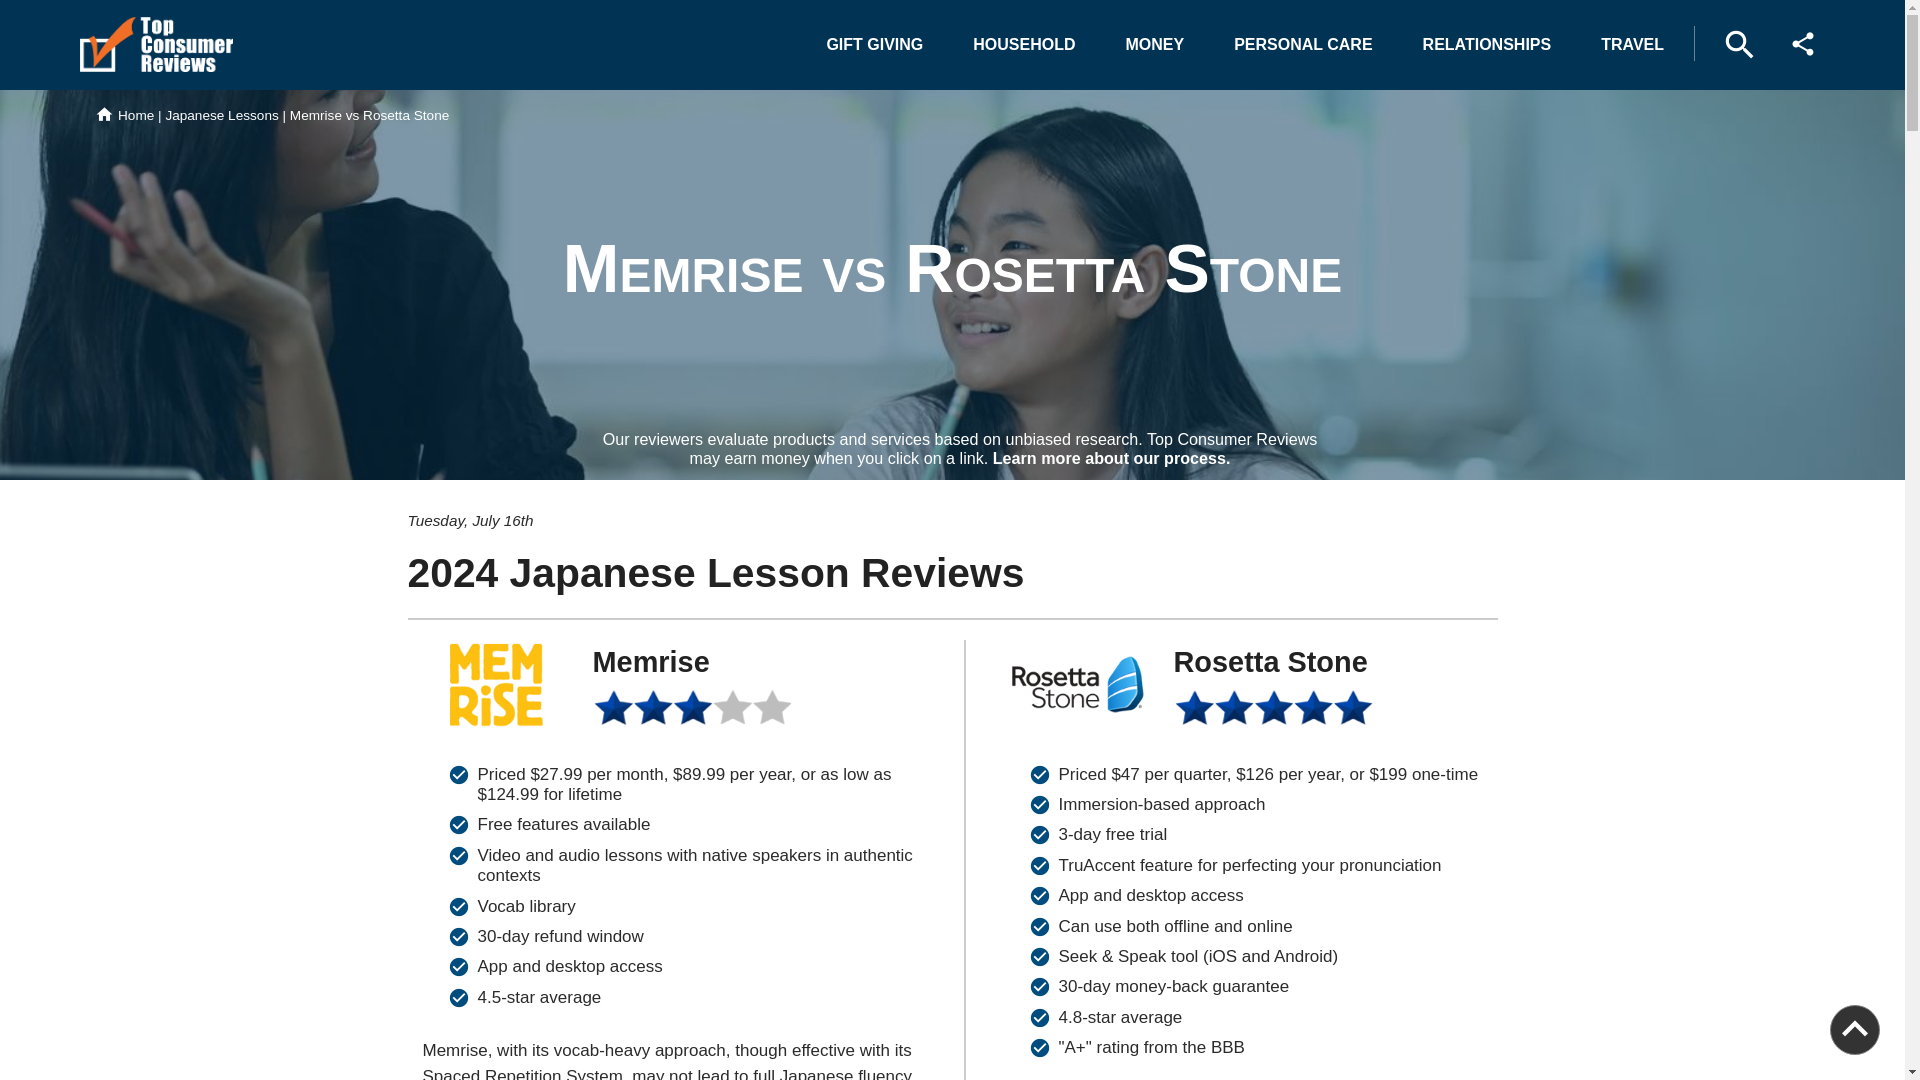  I want to click on Share Top Consumer Reviews, so click(1803, 43).